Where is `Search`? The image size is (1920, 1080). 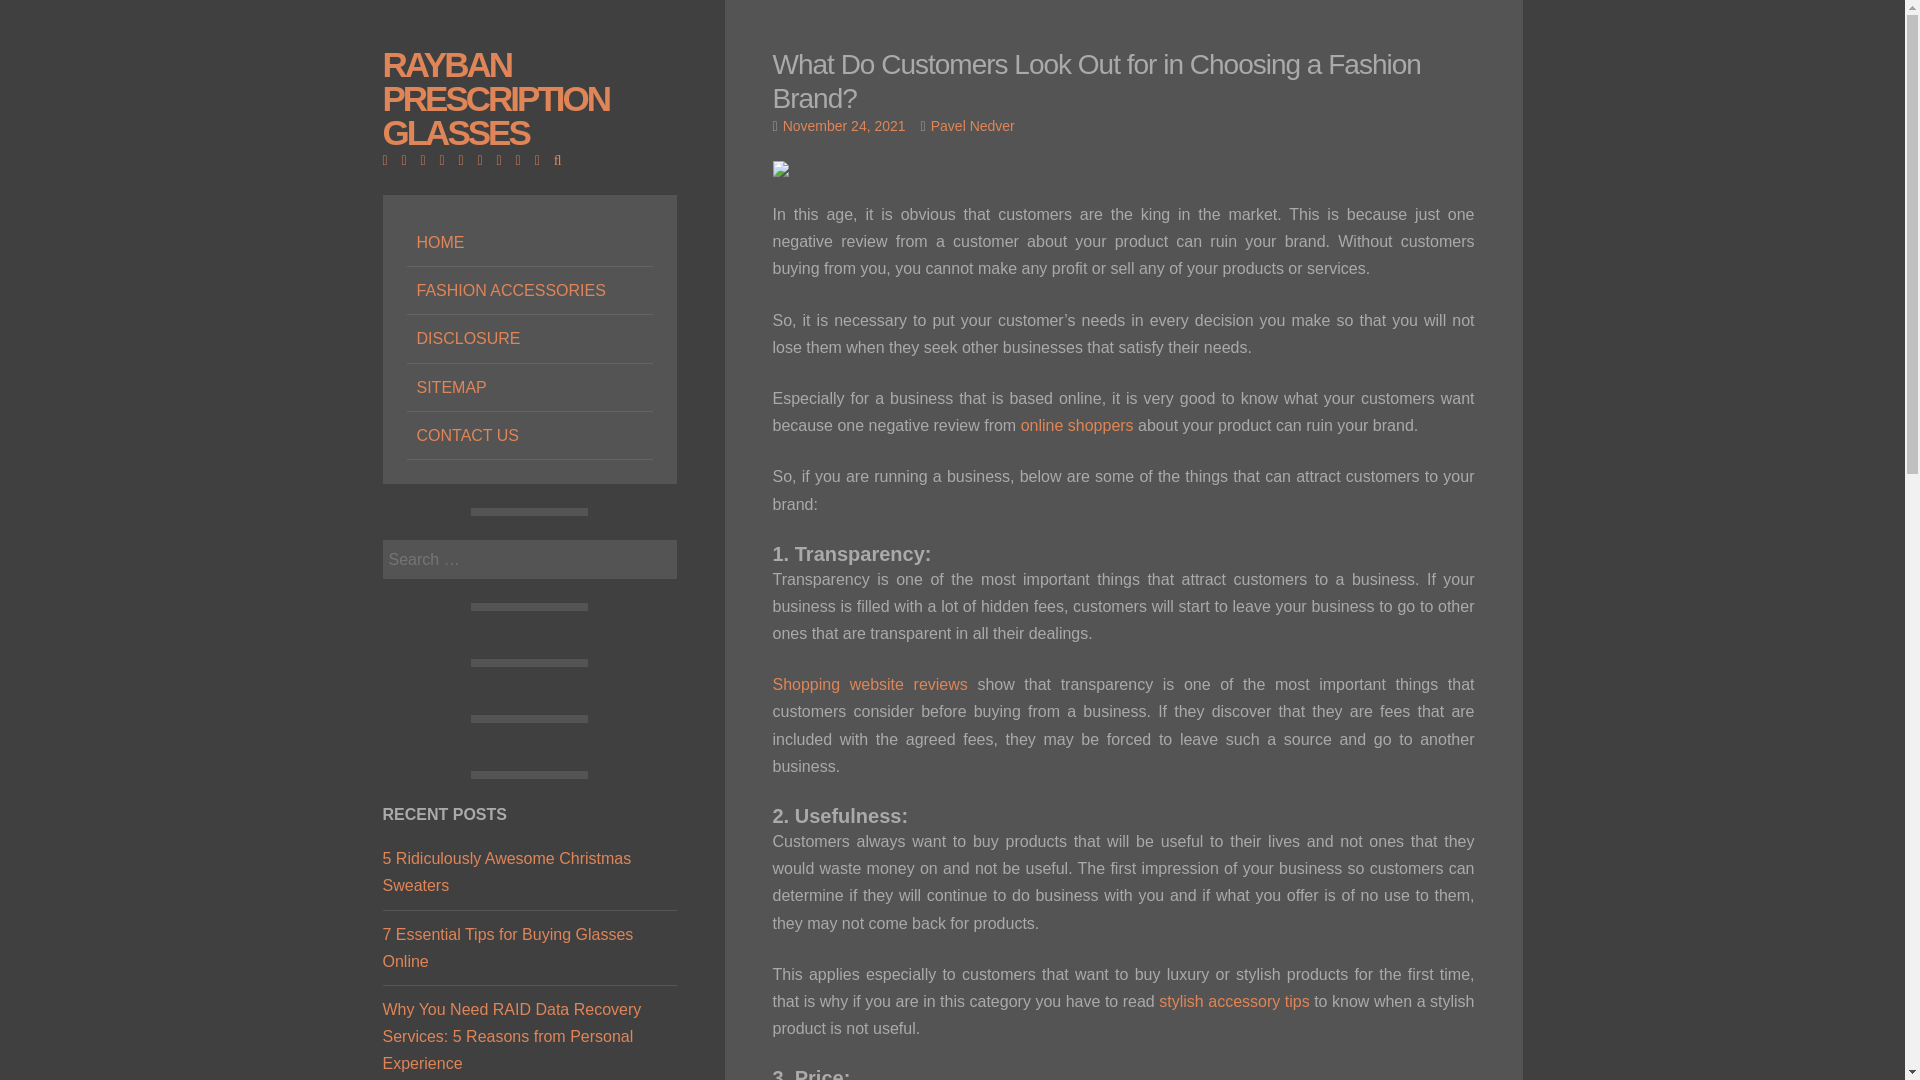 Search is located at coordinates (42, 16).